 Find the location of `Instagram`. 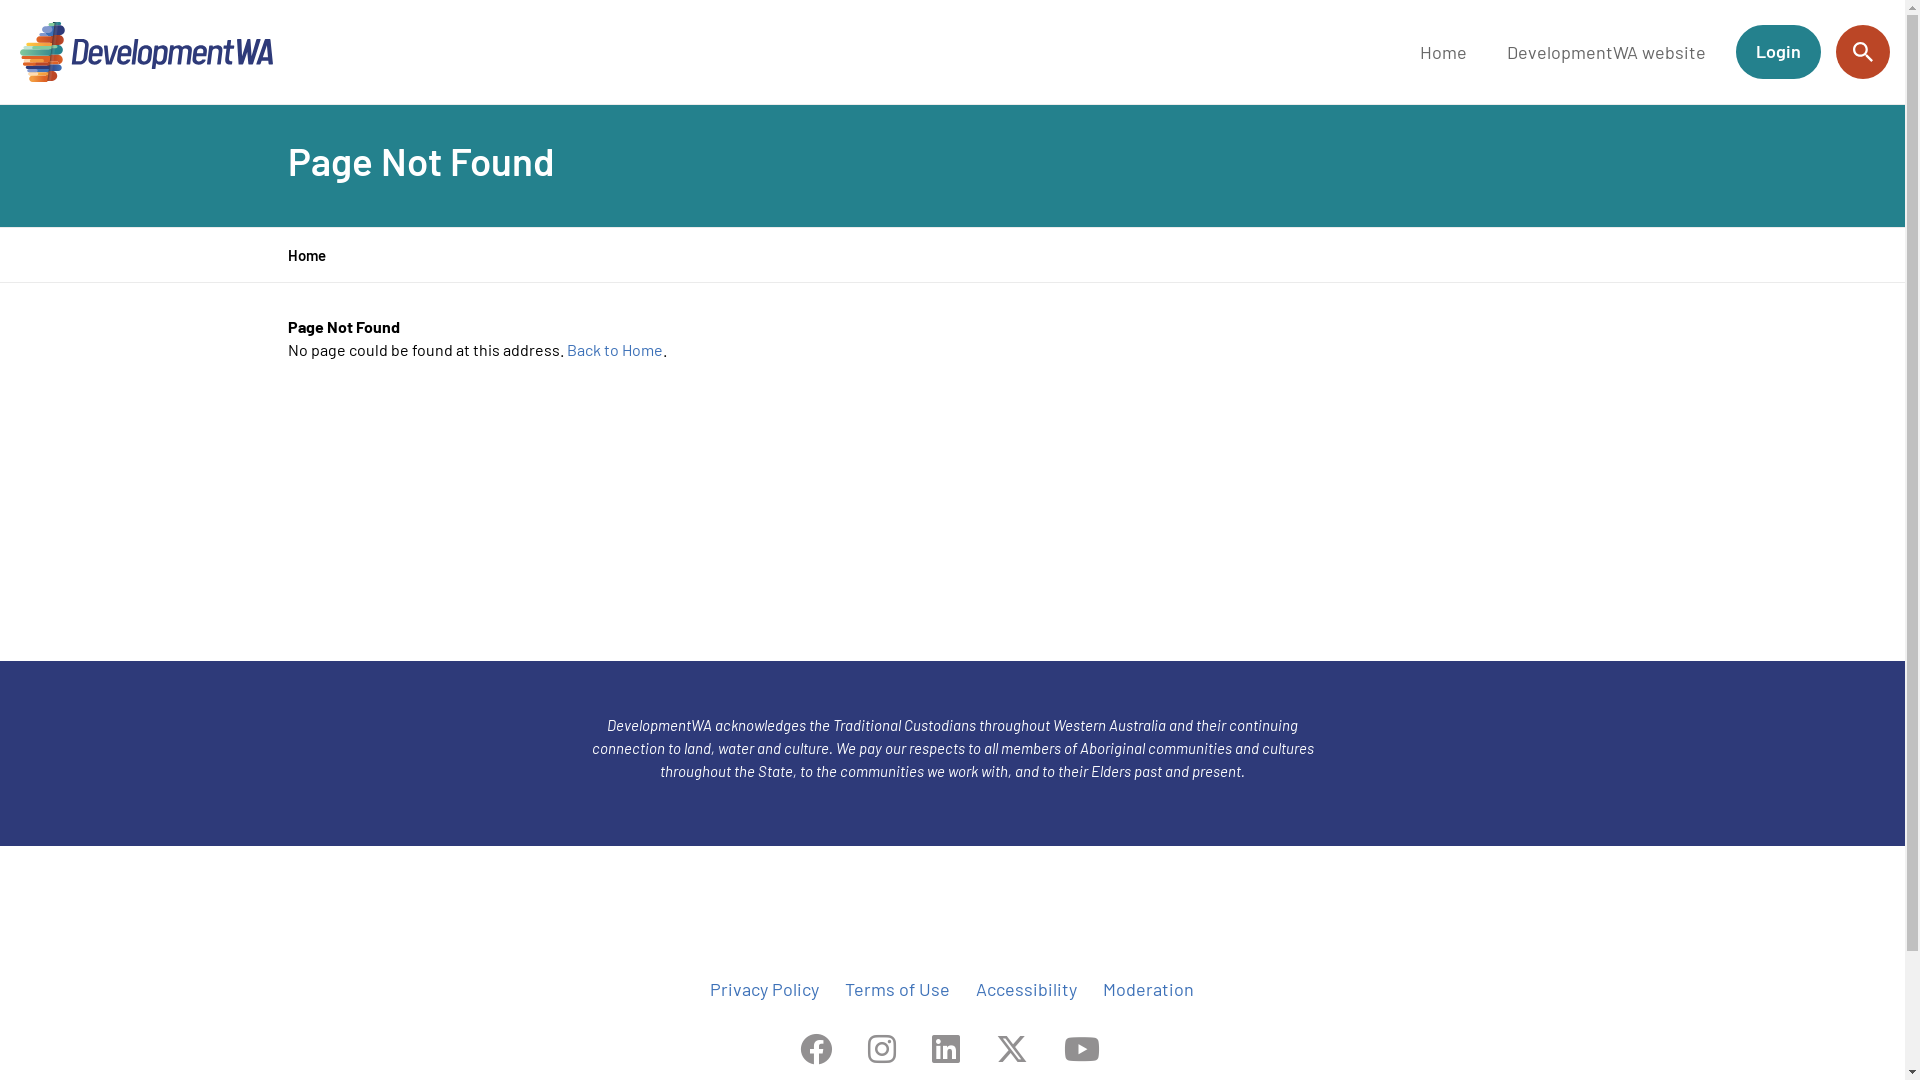

Instagram is located at coordinates (882, 1049).